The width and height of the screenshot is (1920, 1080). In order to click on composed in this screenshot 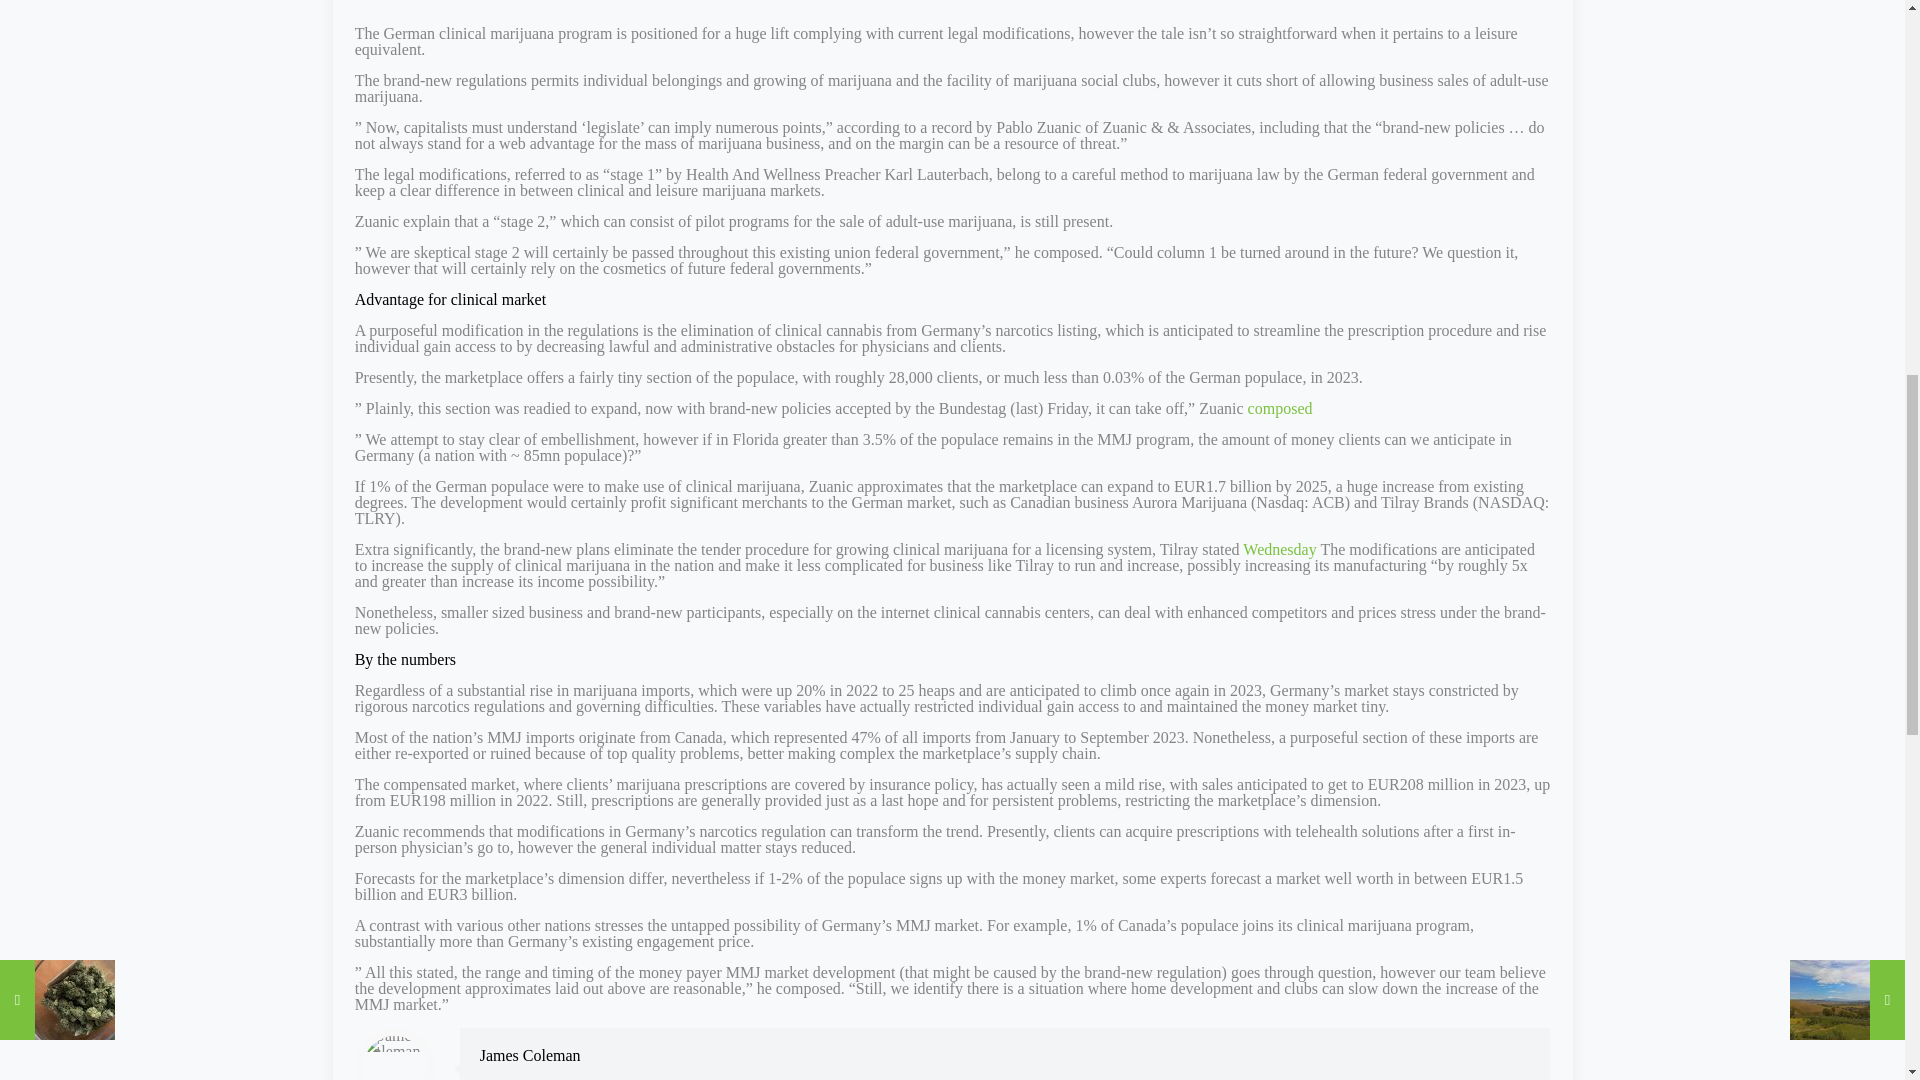, I will do `click(1280, 408)`.